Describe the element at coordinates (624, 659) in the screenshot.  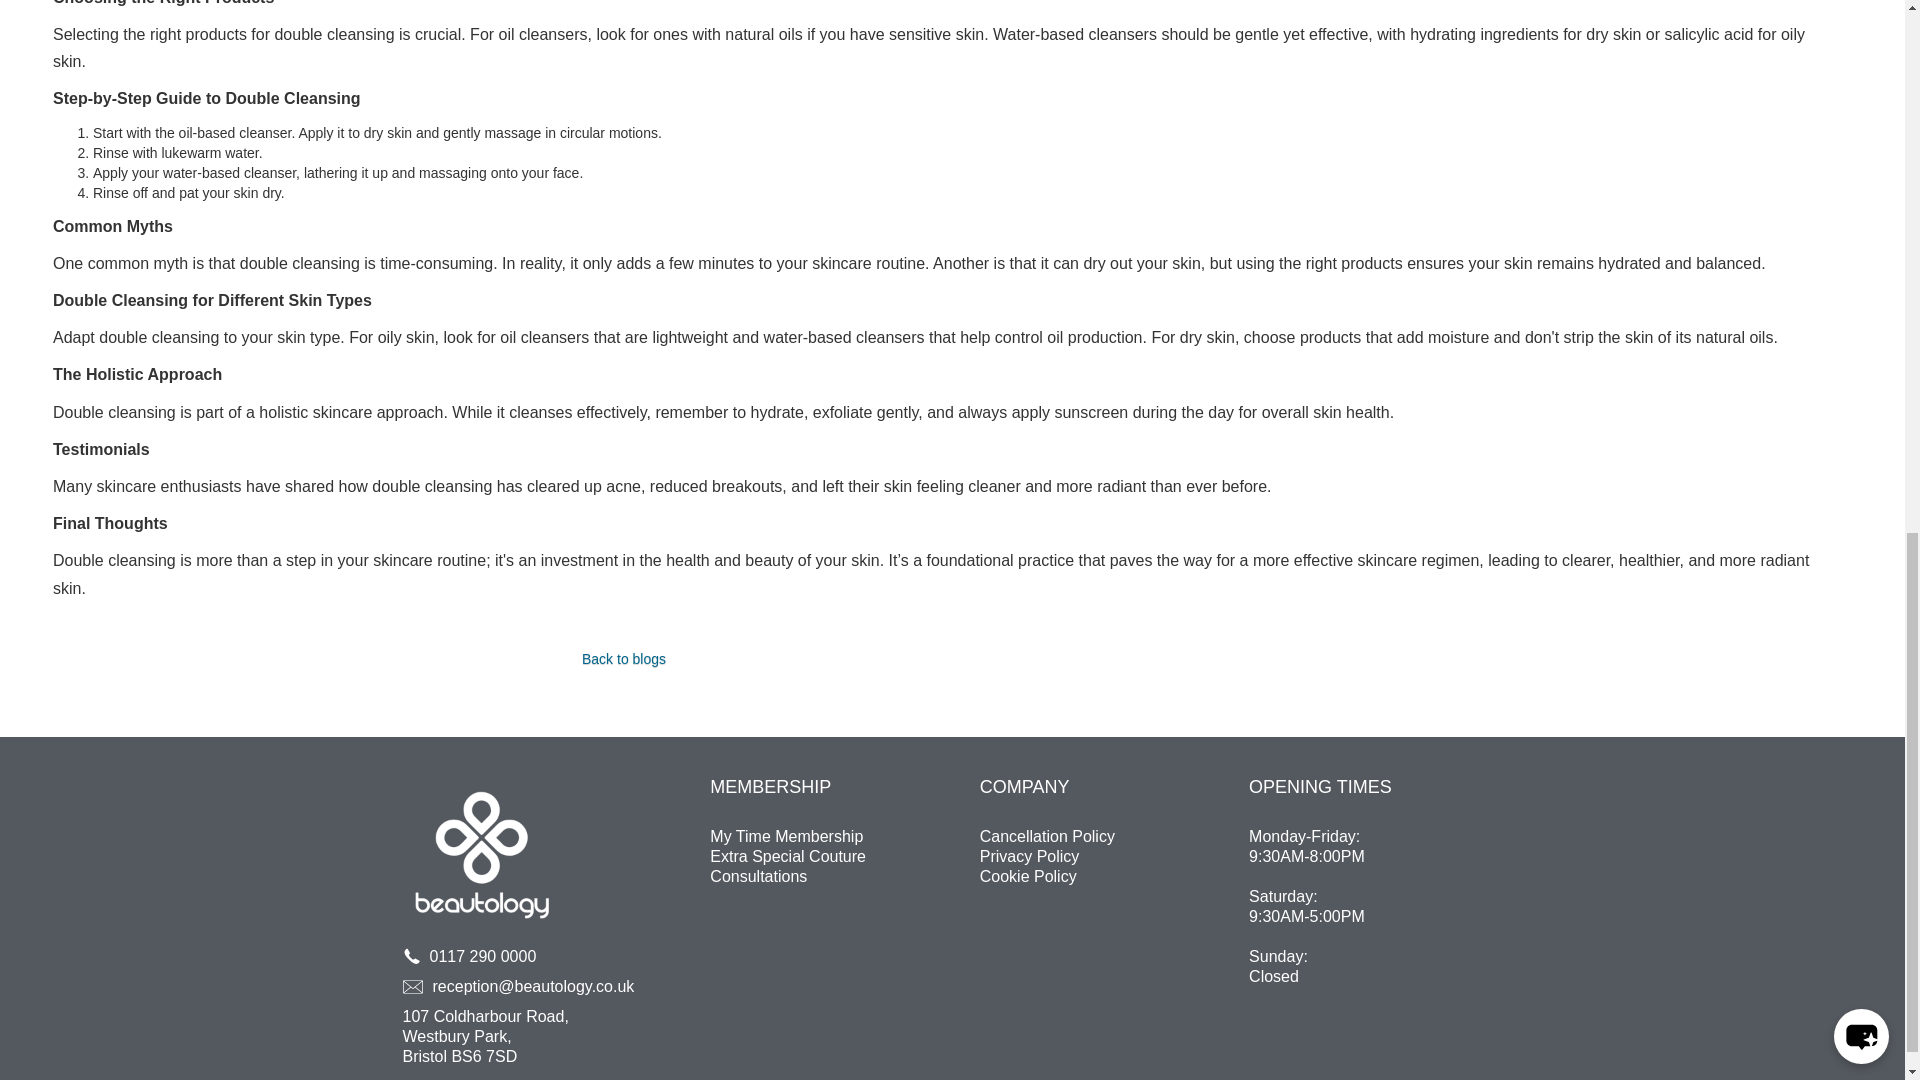
I see `Back to blogs` at that location.